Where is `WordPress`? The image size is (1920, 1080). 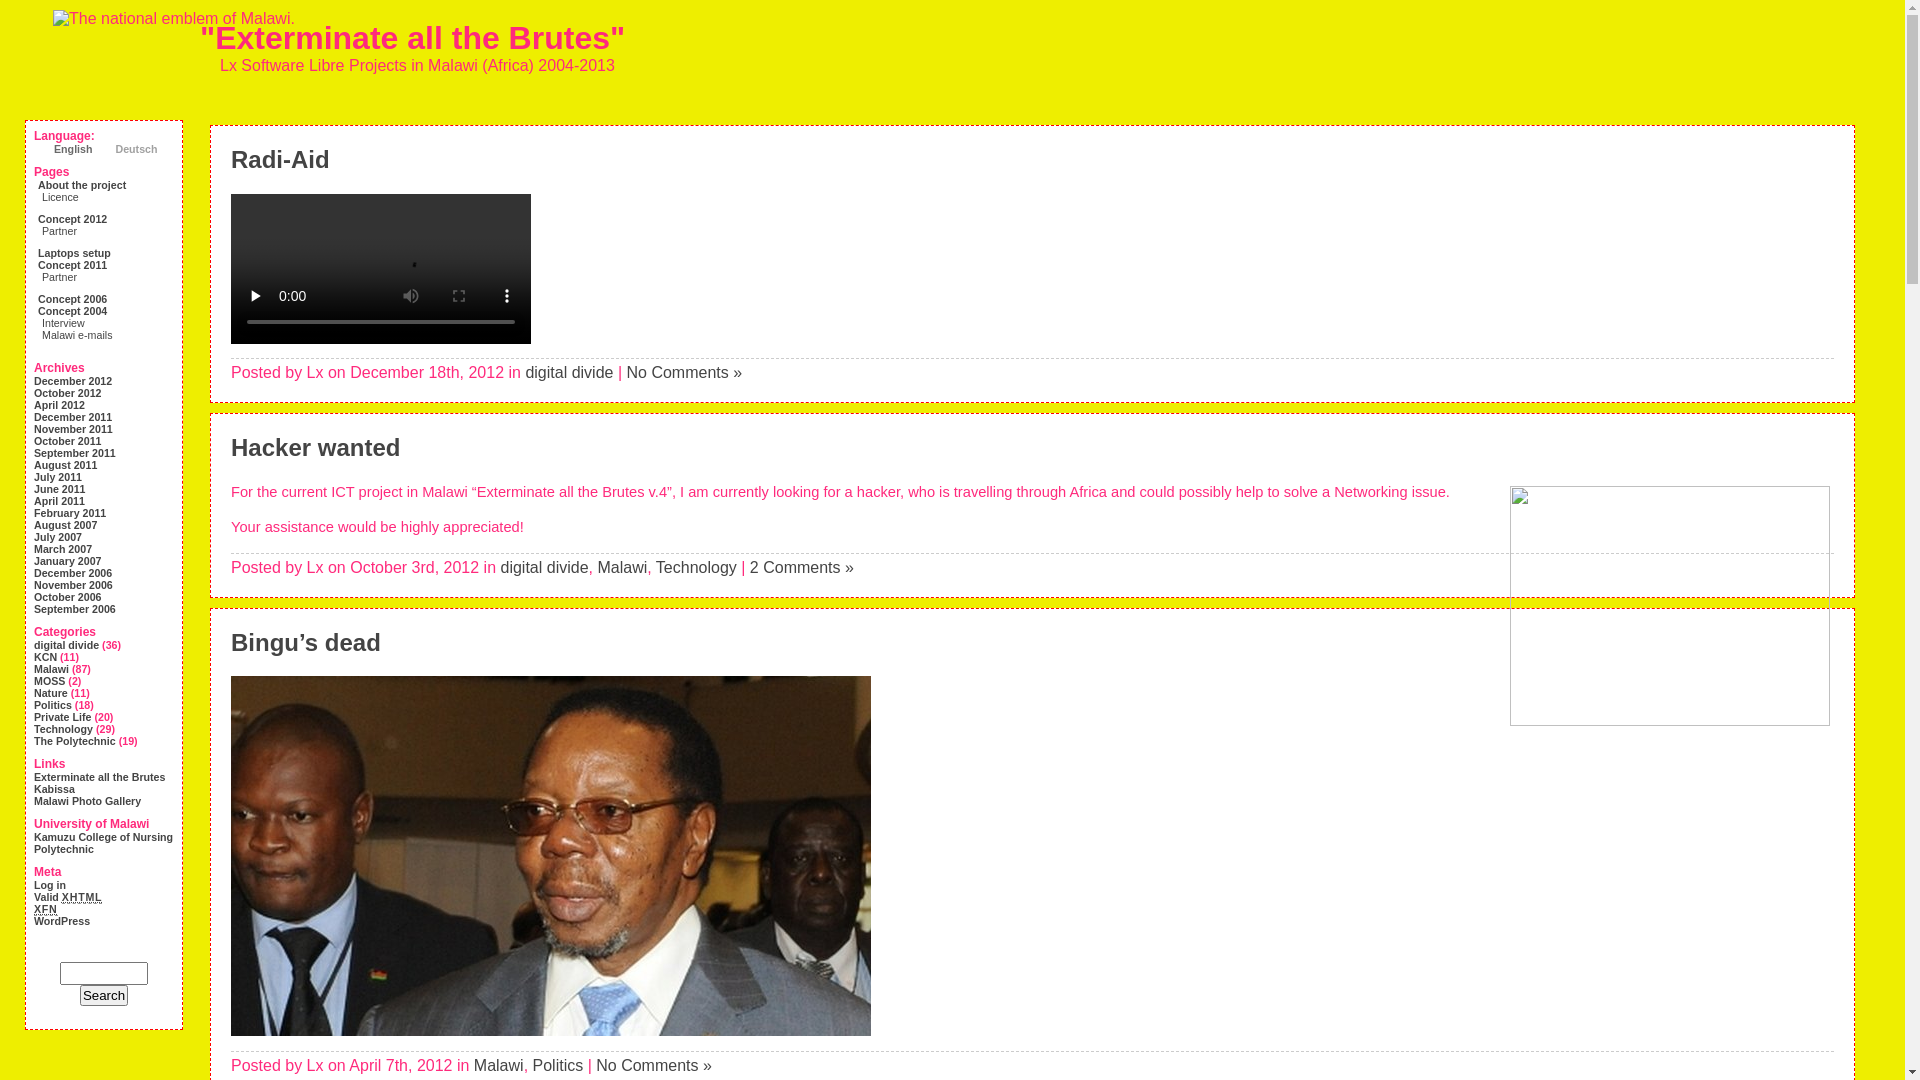 WordPress is located at coordinates (62, 921).